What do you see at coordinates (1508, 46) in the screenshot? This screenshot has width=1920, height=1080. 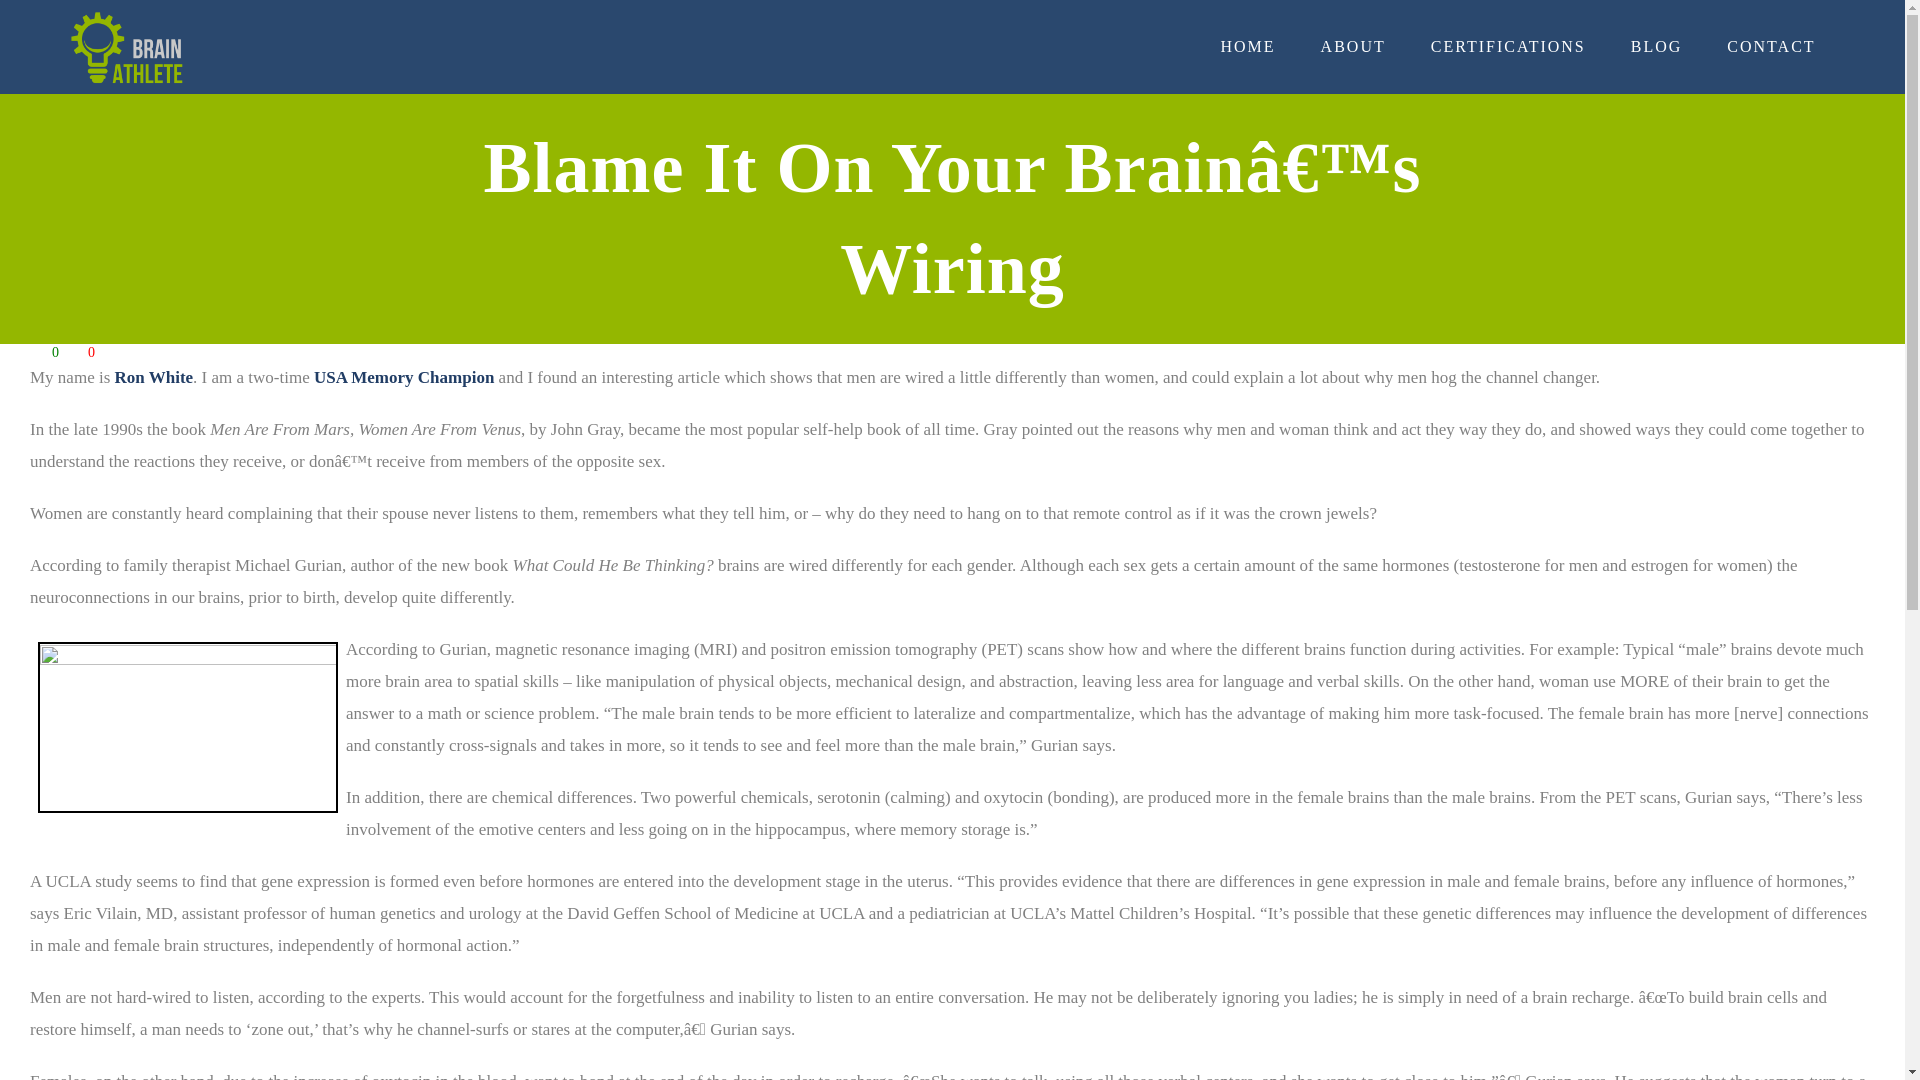 I see `CERTIFICATIONS` at bounding box center [1508, 46].